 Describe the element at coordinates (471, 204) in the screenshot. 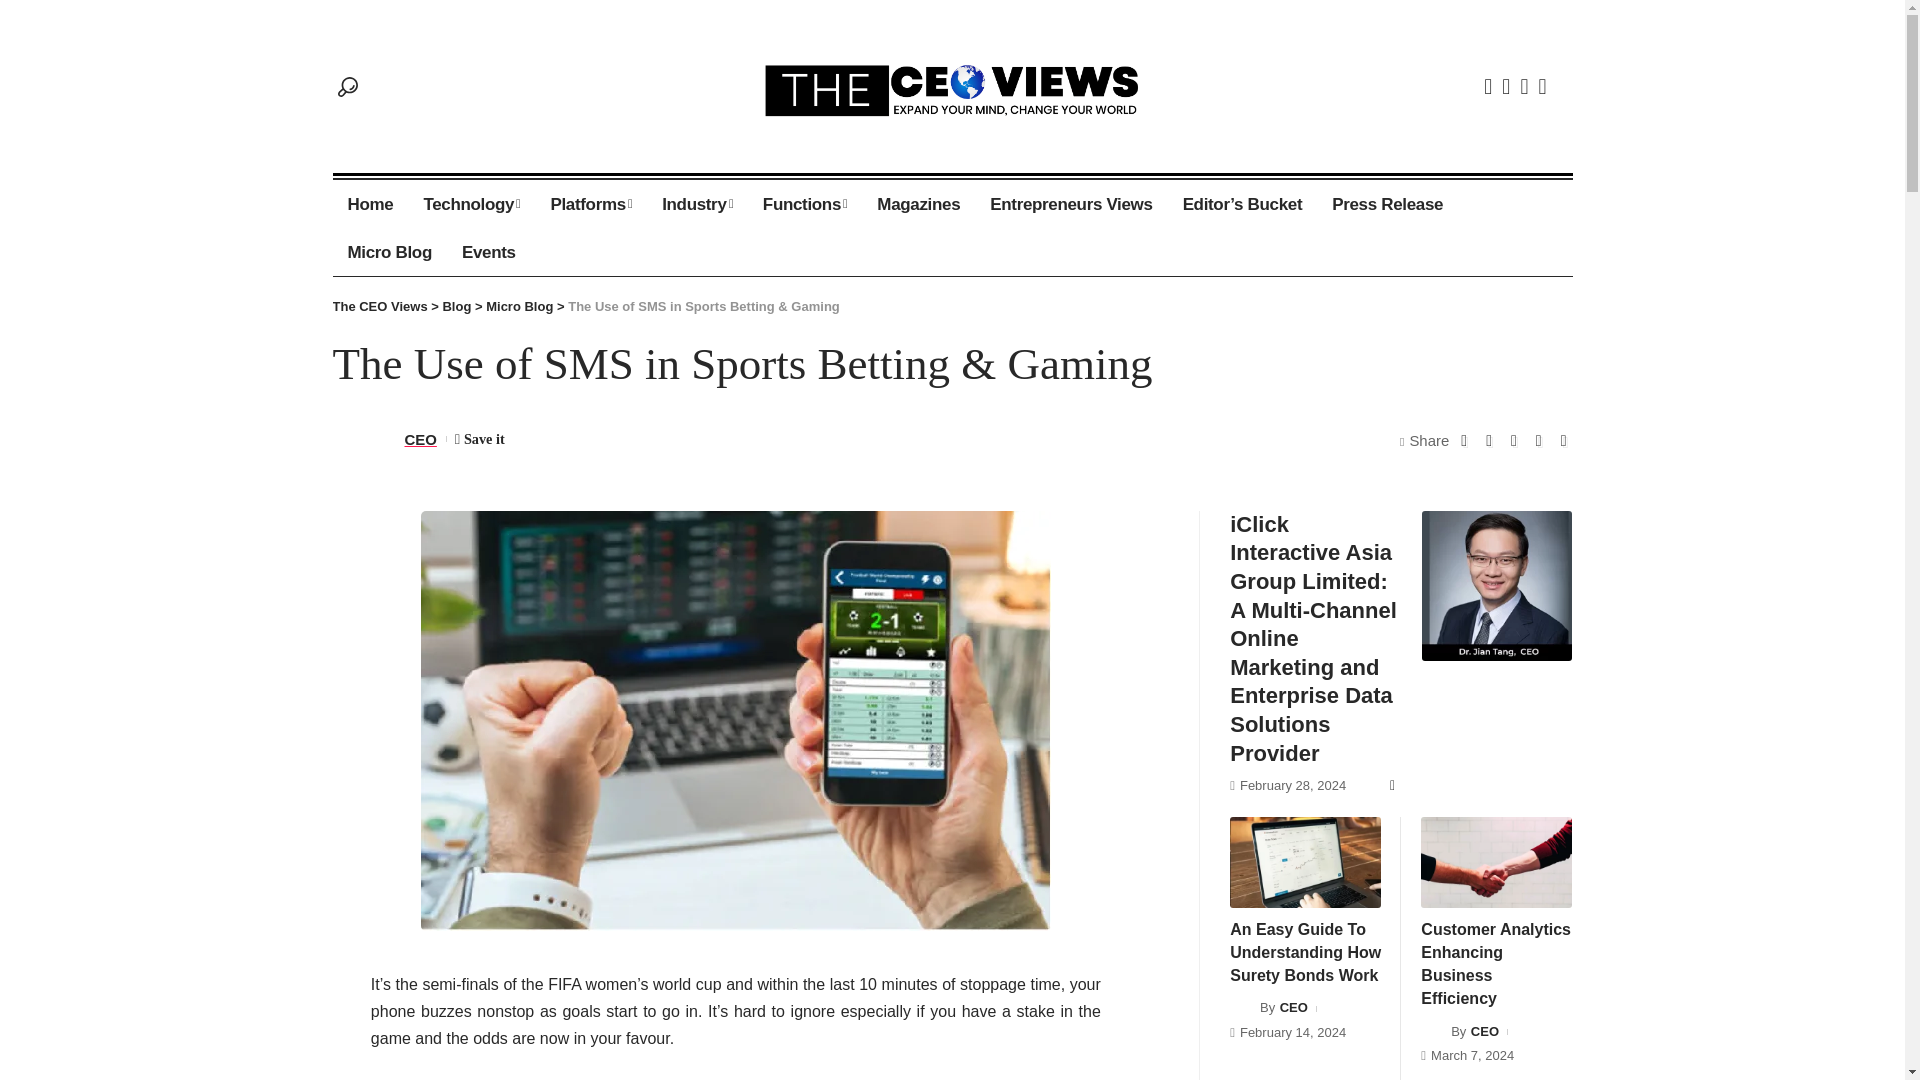

I see `Technology` at that location.